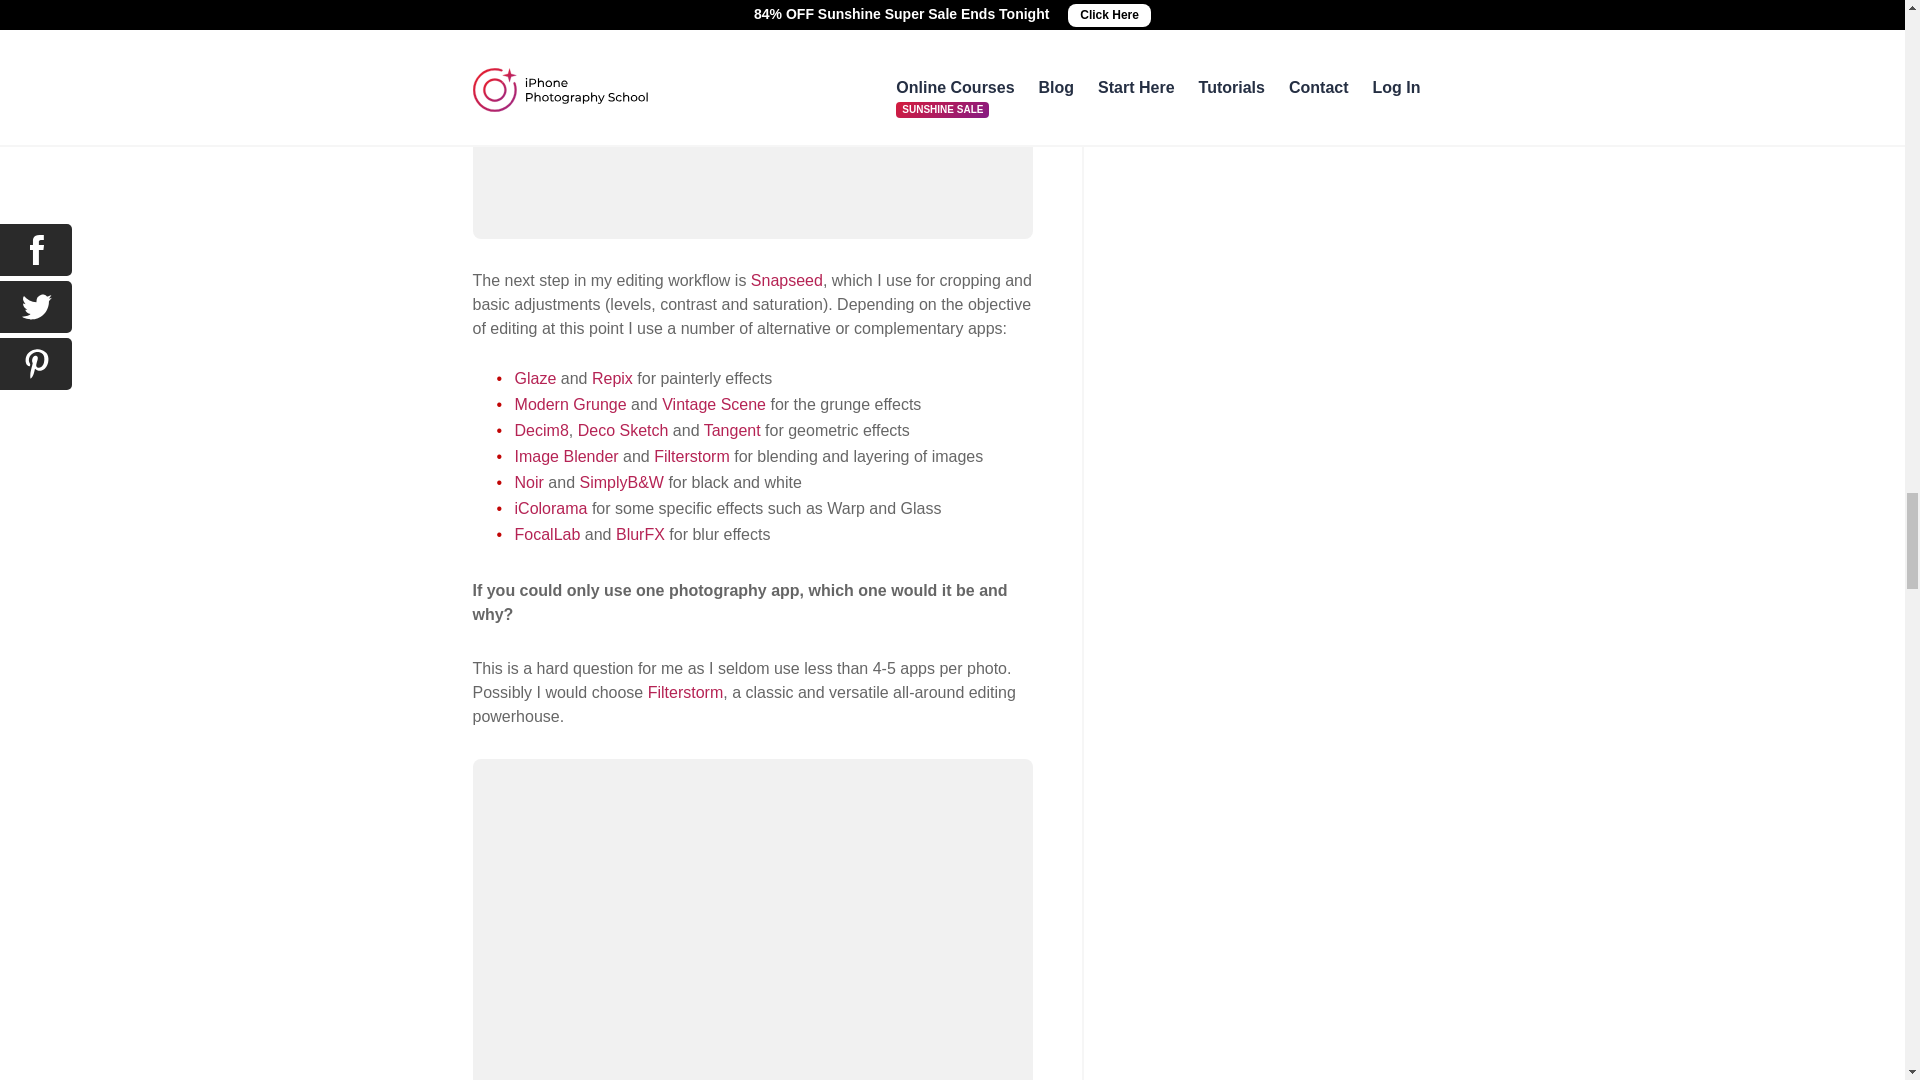 This screenshot has width=1920, height=1080. What do you see at coordinates (622, 430) in the screenshot?
I see `Deco Sketch` at bounding box center [622, 430].